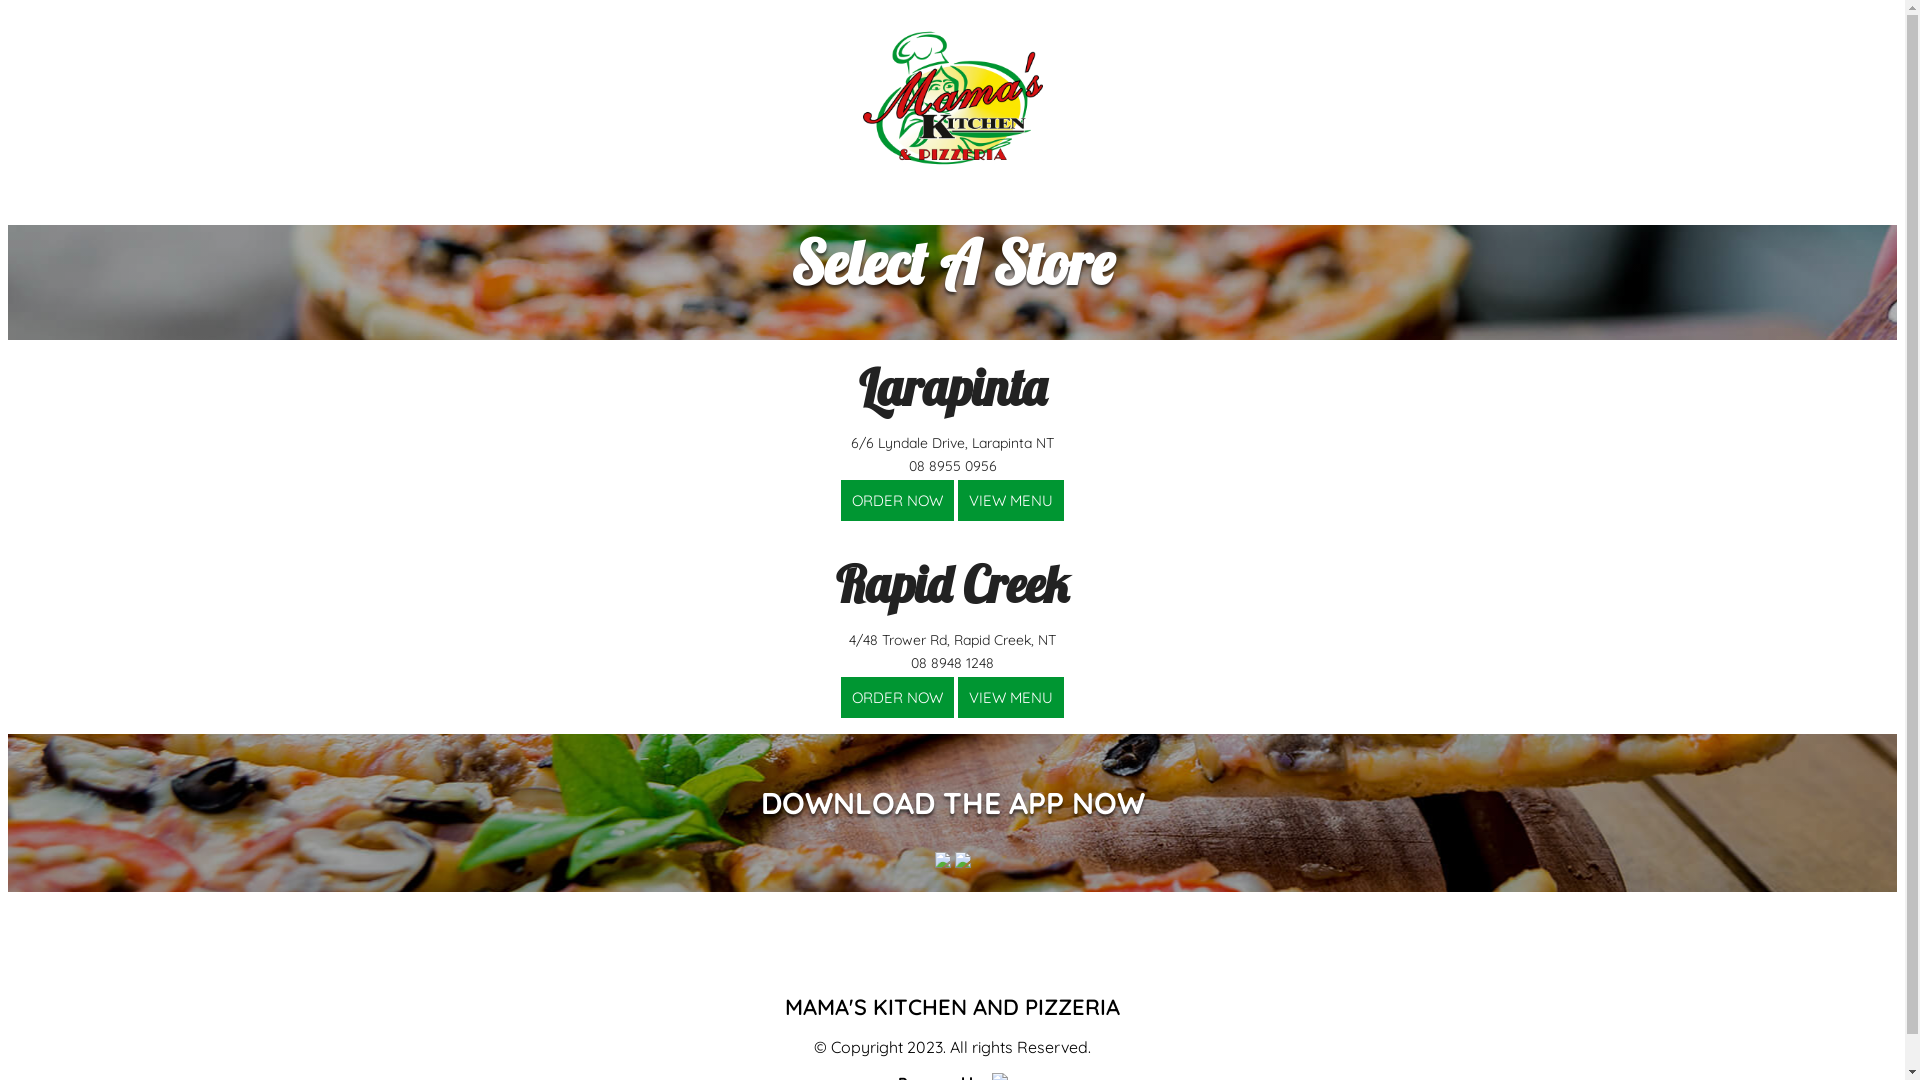 This screenshot has width=1920, height=1080. Describe the element at coordinates (898, 698) in the screenshot. I see `ORDER NOW` at that location.